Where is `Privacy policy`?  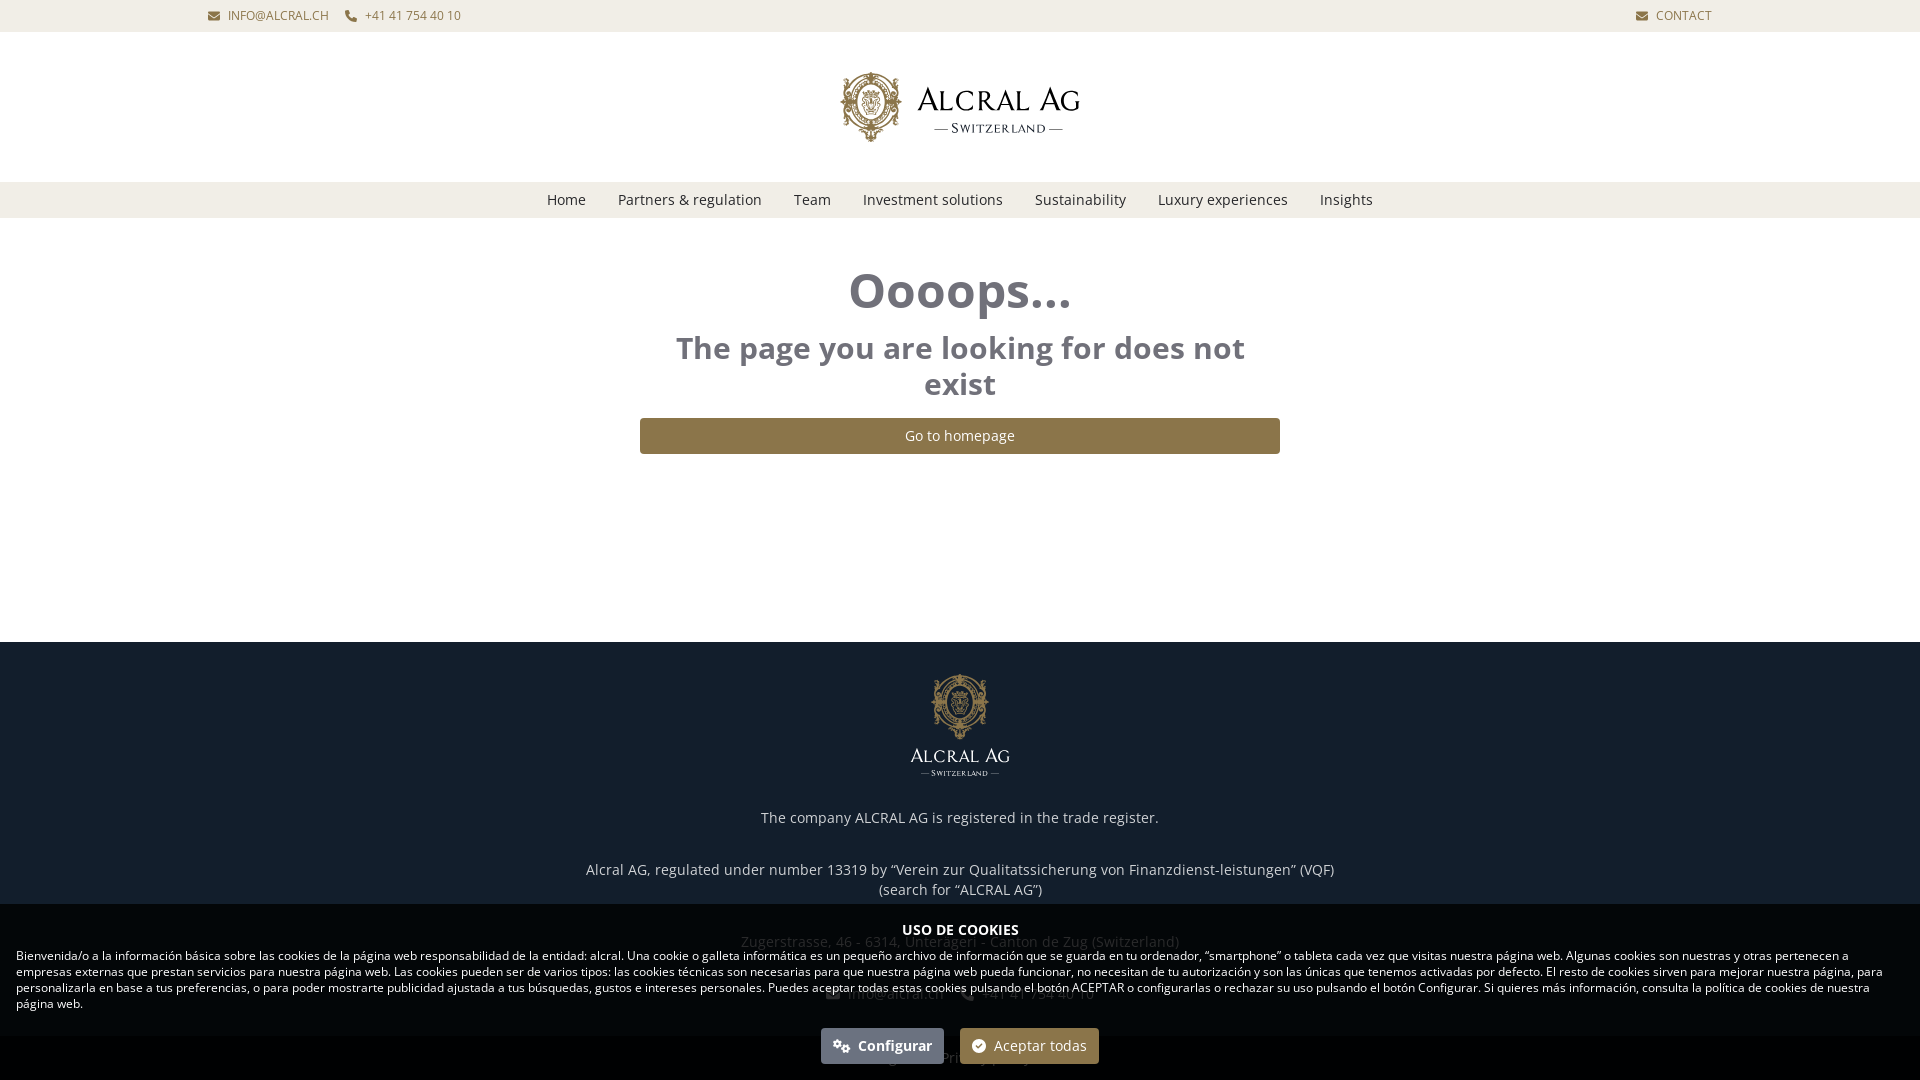 Privacy policy is located at coordinates (993, 1058).